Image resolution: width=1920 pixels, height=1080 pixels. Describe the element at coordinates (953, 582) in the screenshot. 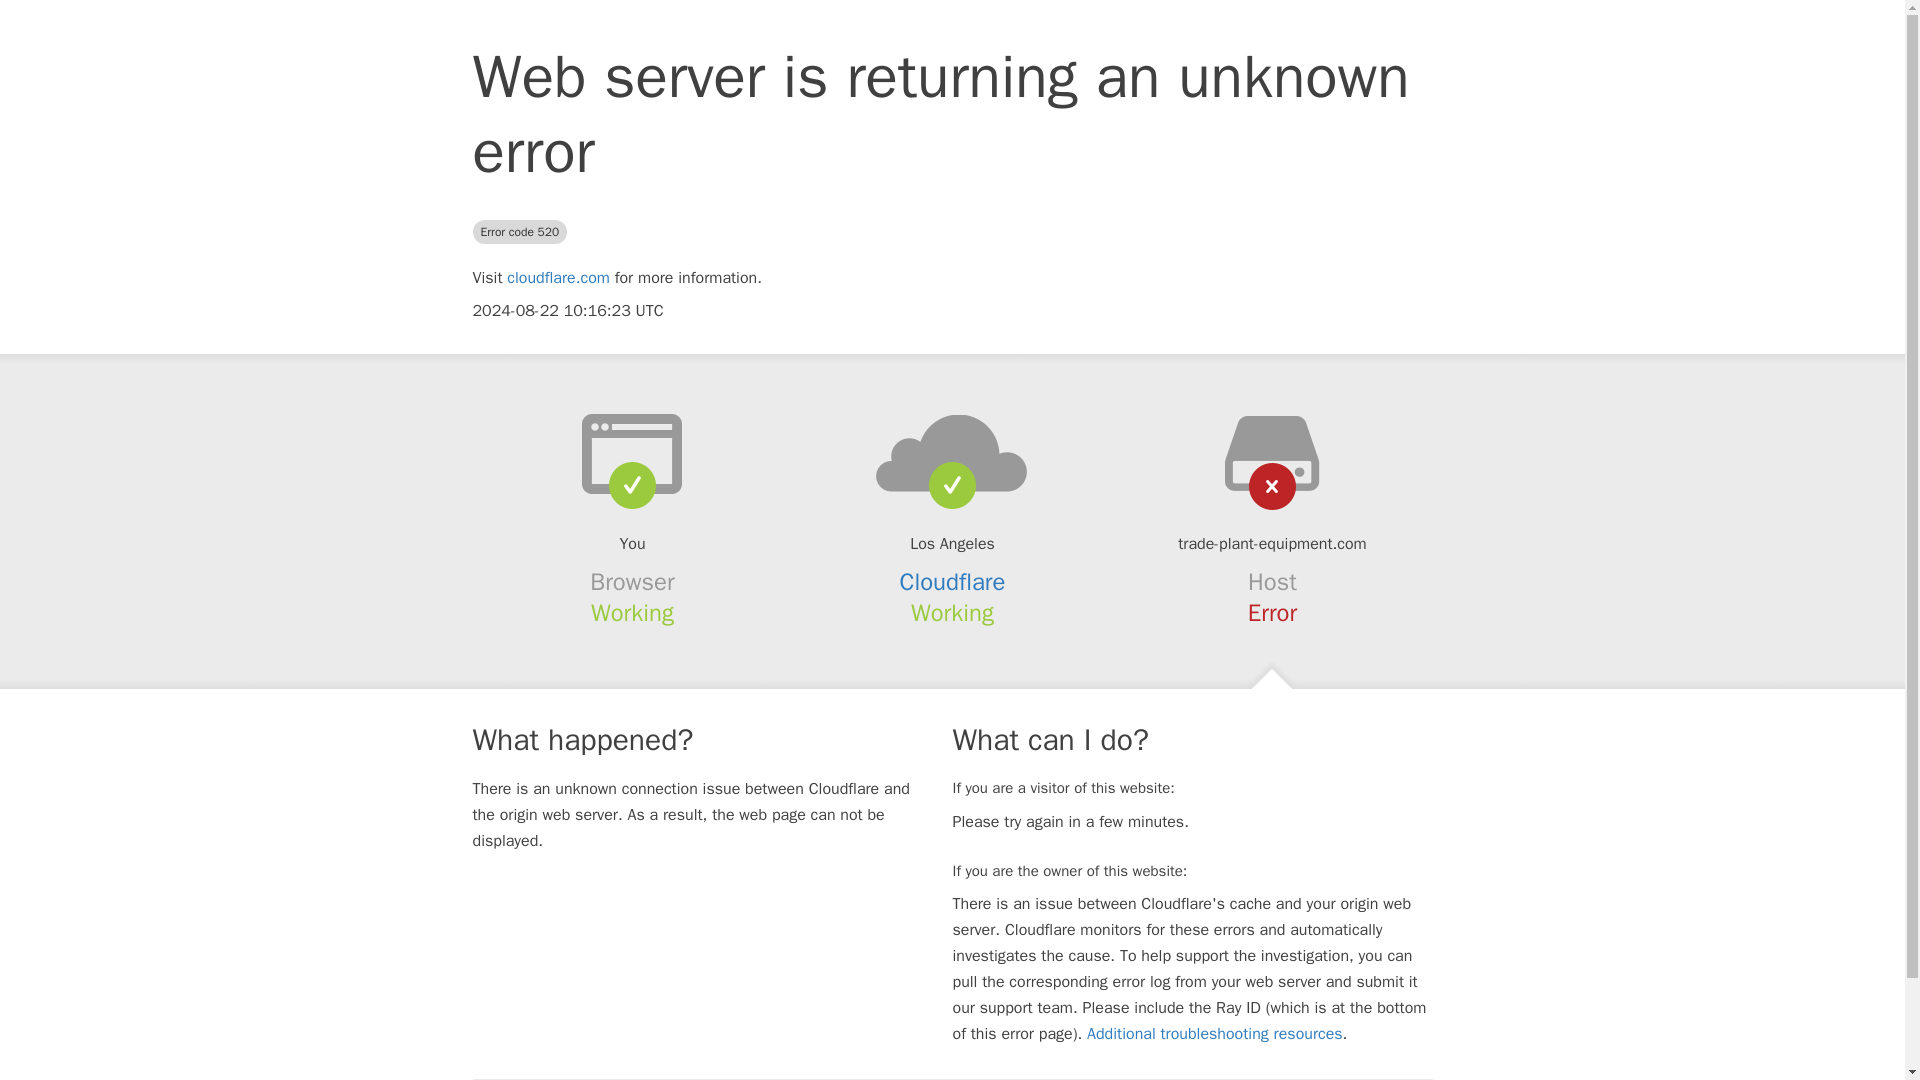

I see `Cloudflare` at that location.